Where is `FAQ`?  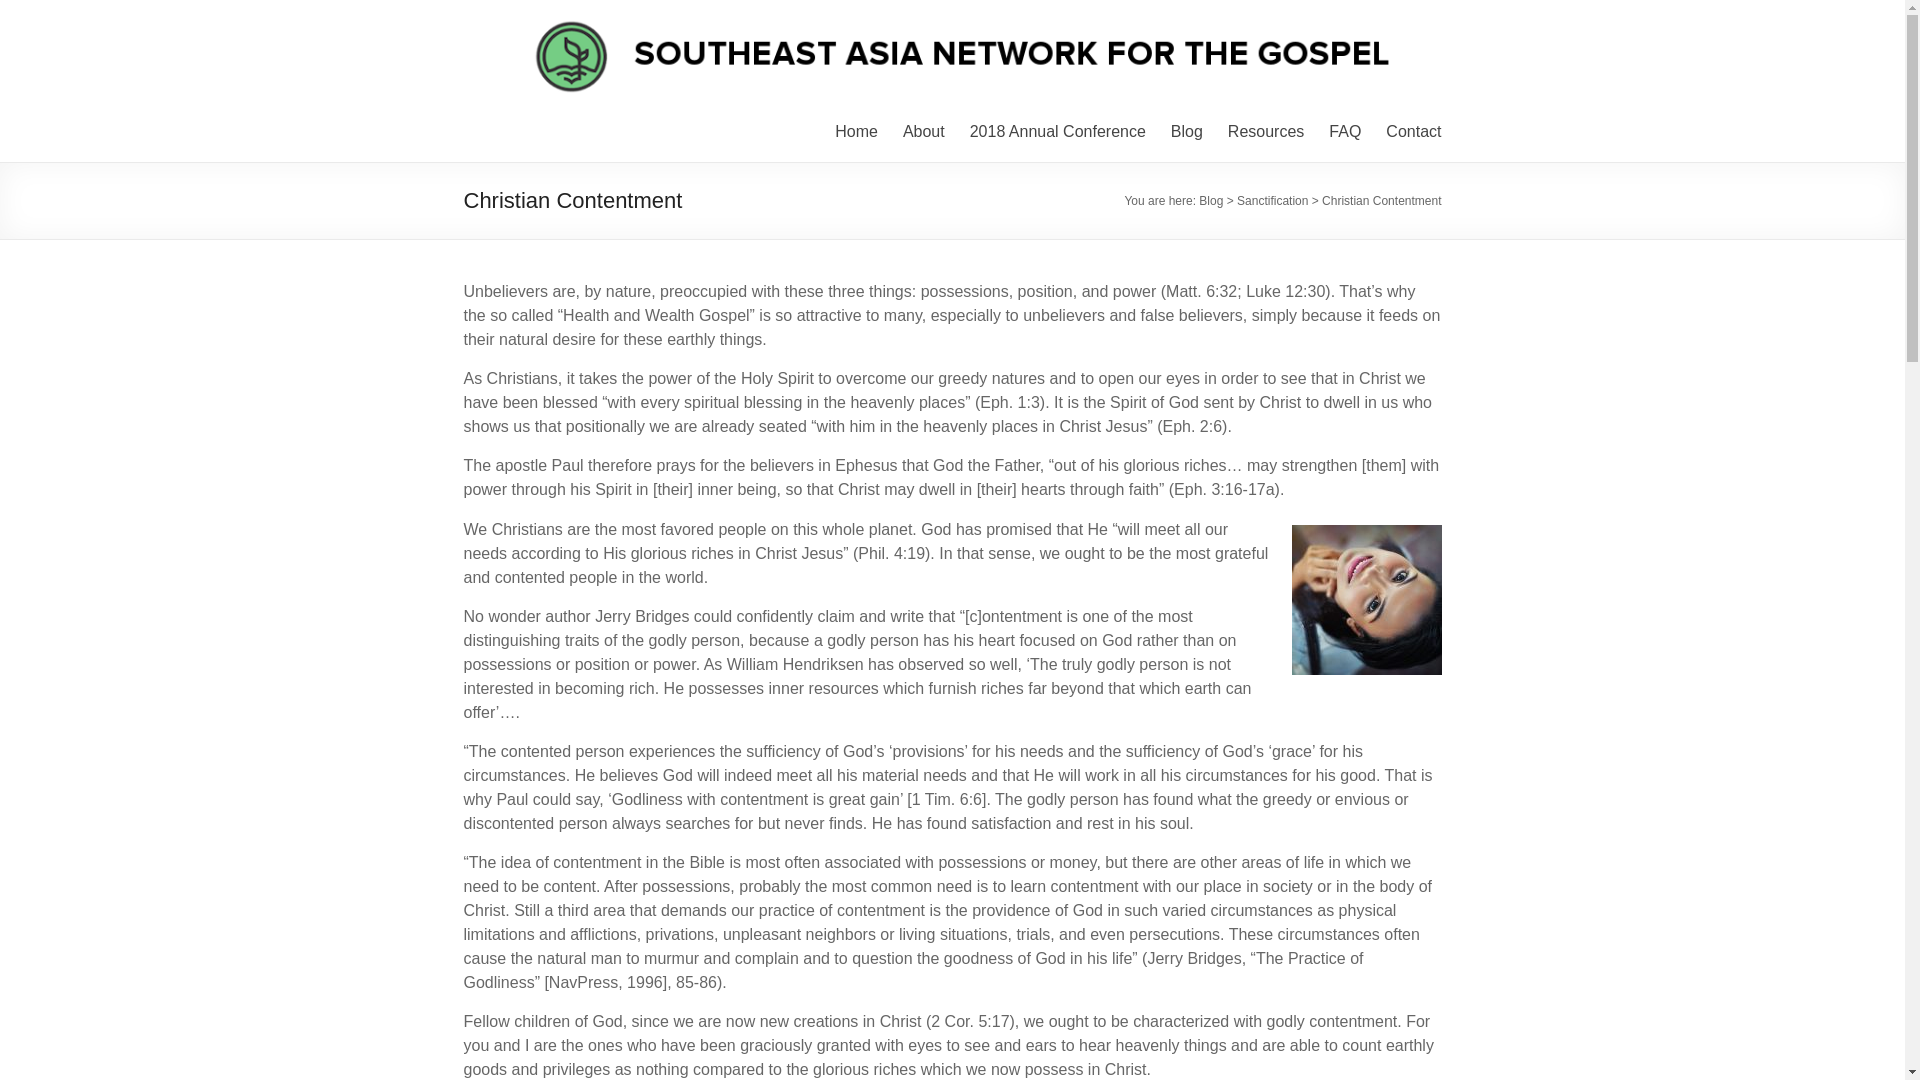 FAQ is located at coordinates (1344, 131).